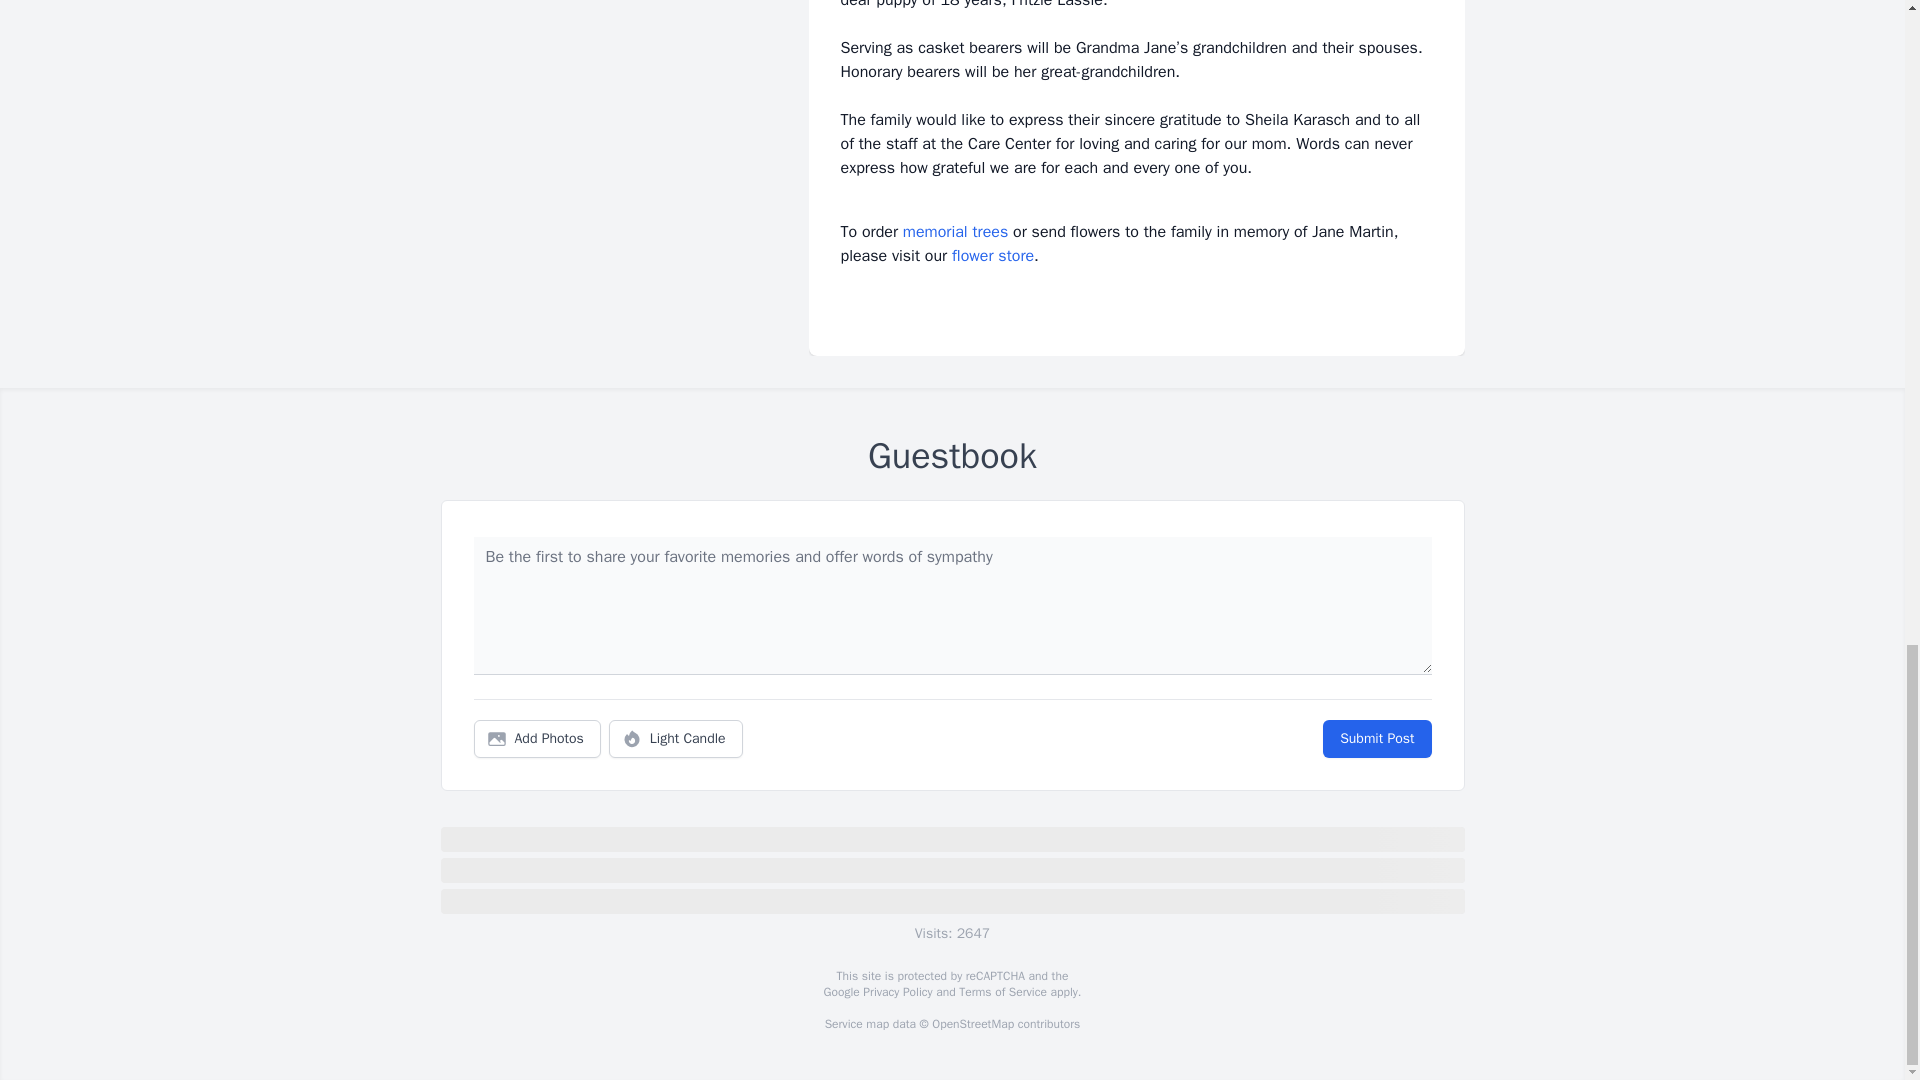 This screenshot has height=1080, width=1920. Describe the element at coordinates (1002, 992) in the screenshot. I see `Terms of Service` at that location.